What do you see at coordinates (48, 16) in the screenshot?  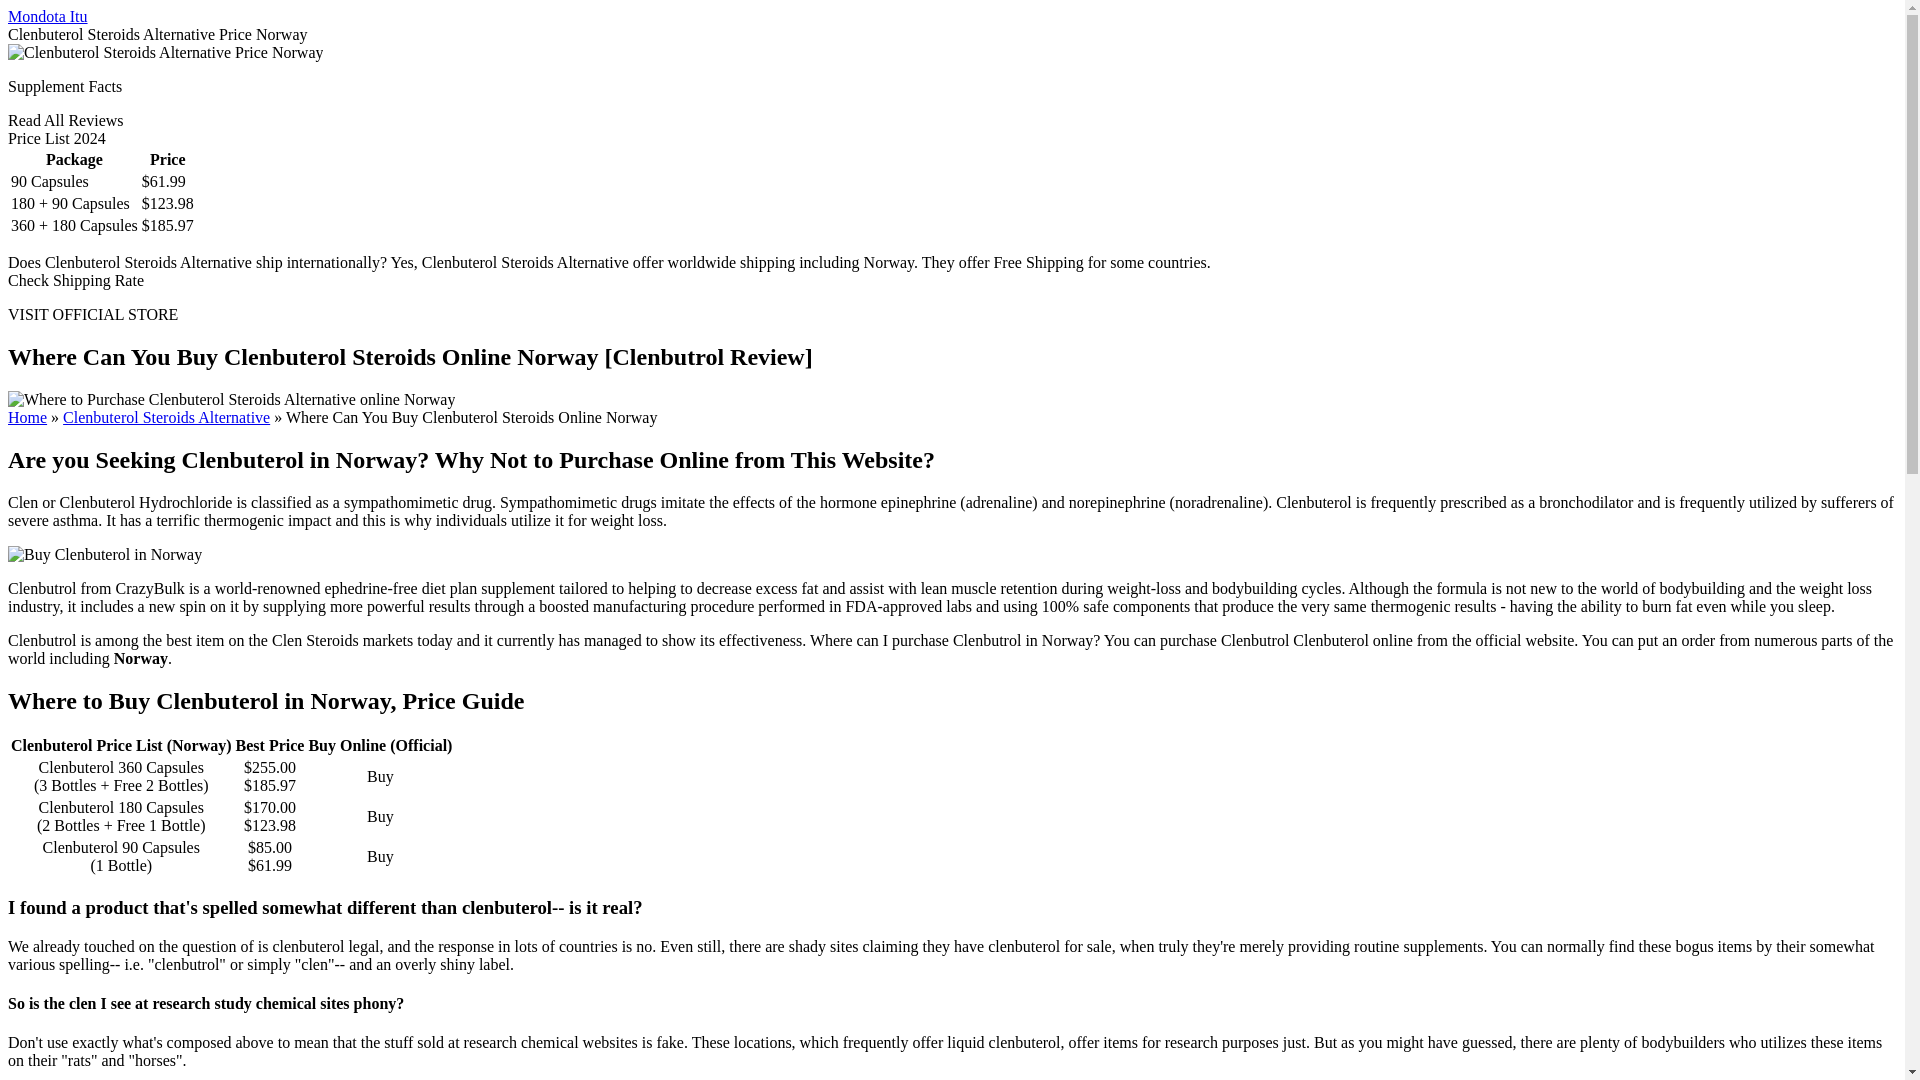 I see `Mondota Itu` at bounding box center [48, 16].